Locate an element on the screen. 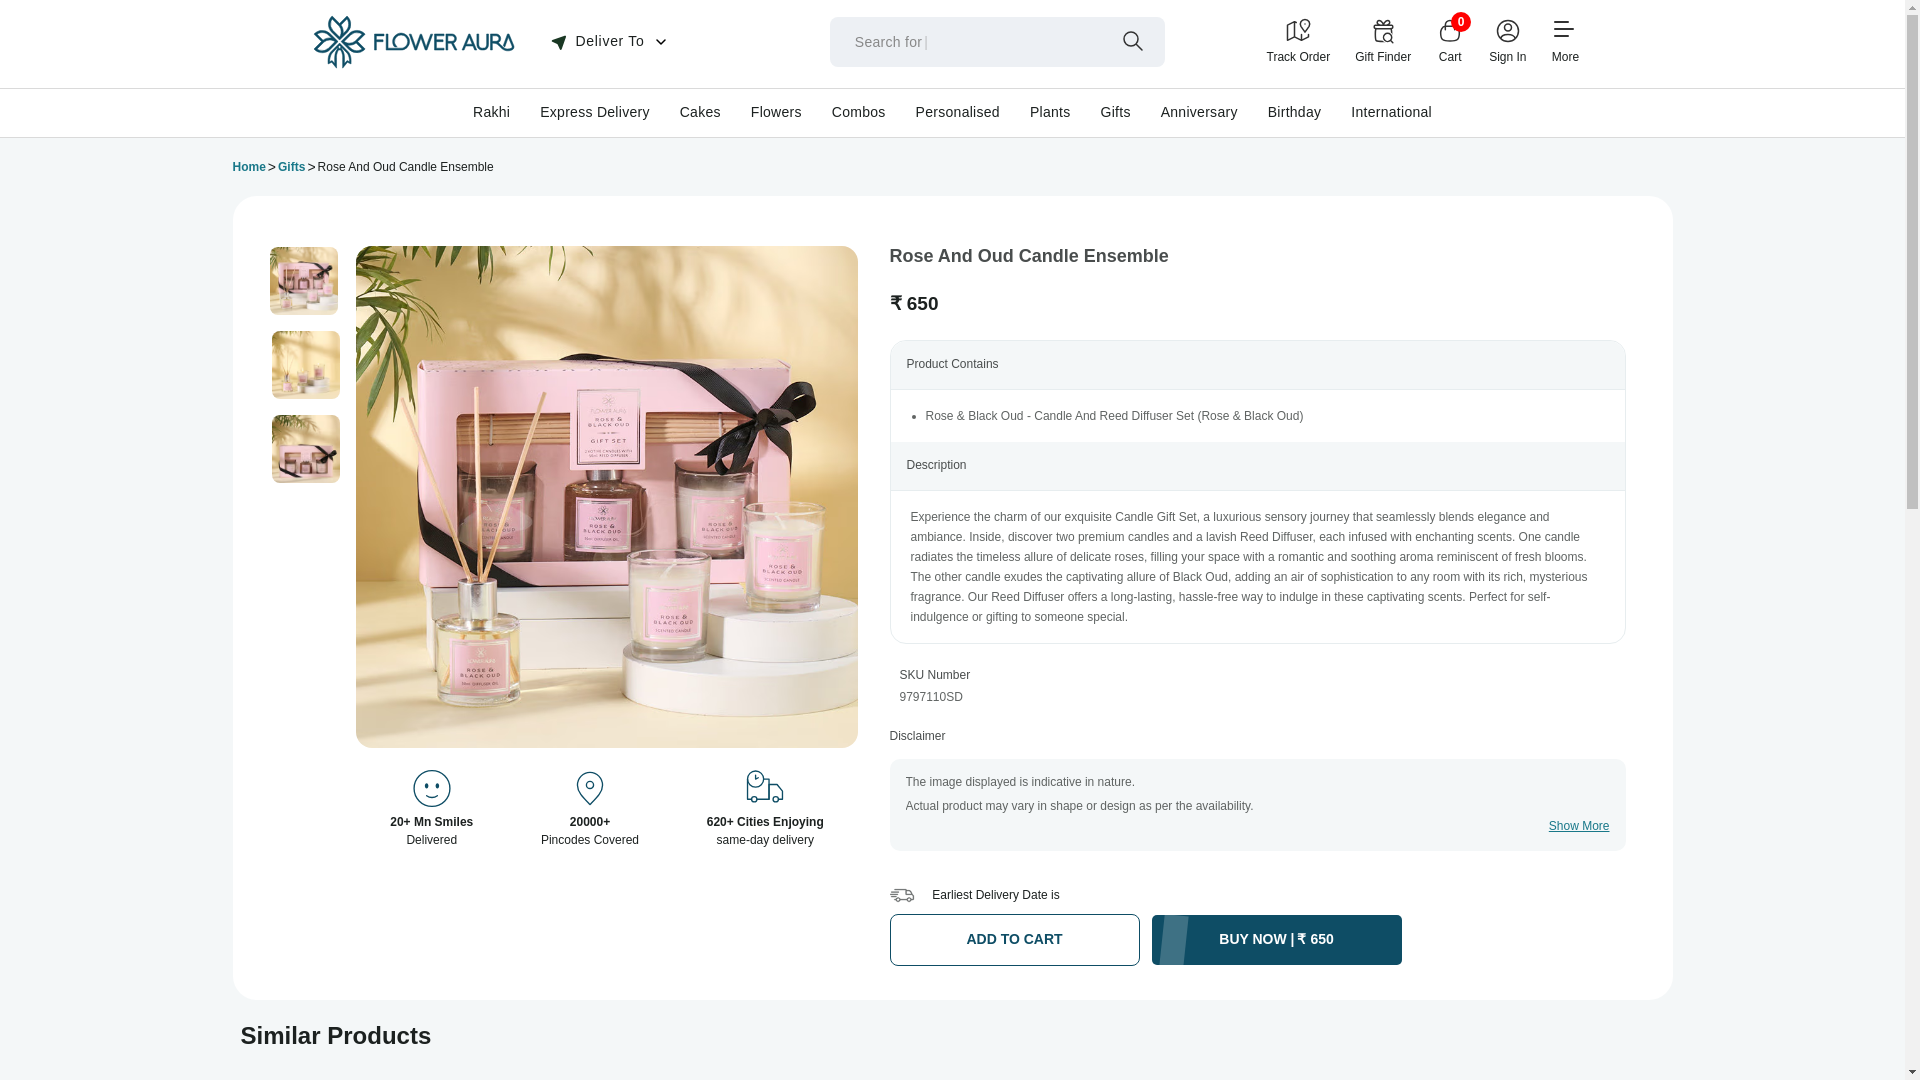 This screenshot has height=1080, width=1920. Rose And Oud Candle Ensemble is located at coordinates (306, 448).